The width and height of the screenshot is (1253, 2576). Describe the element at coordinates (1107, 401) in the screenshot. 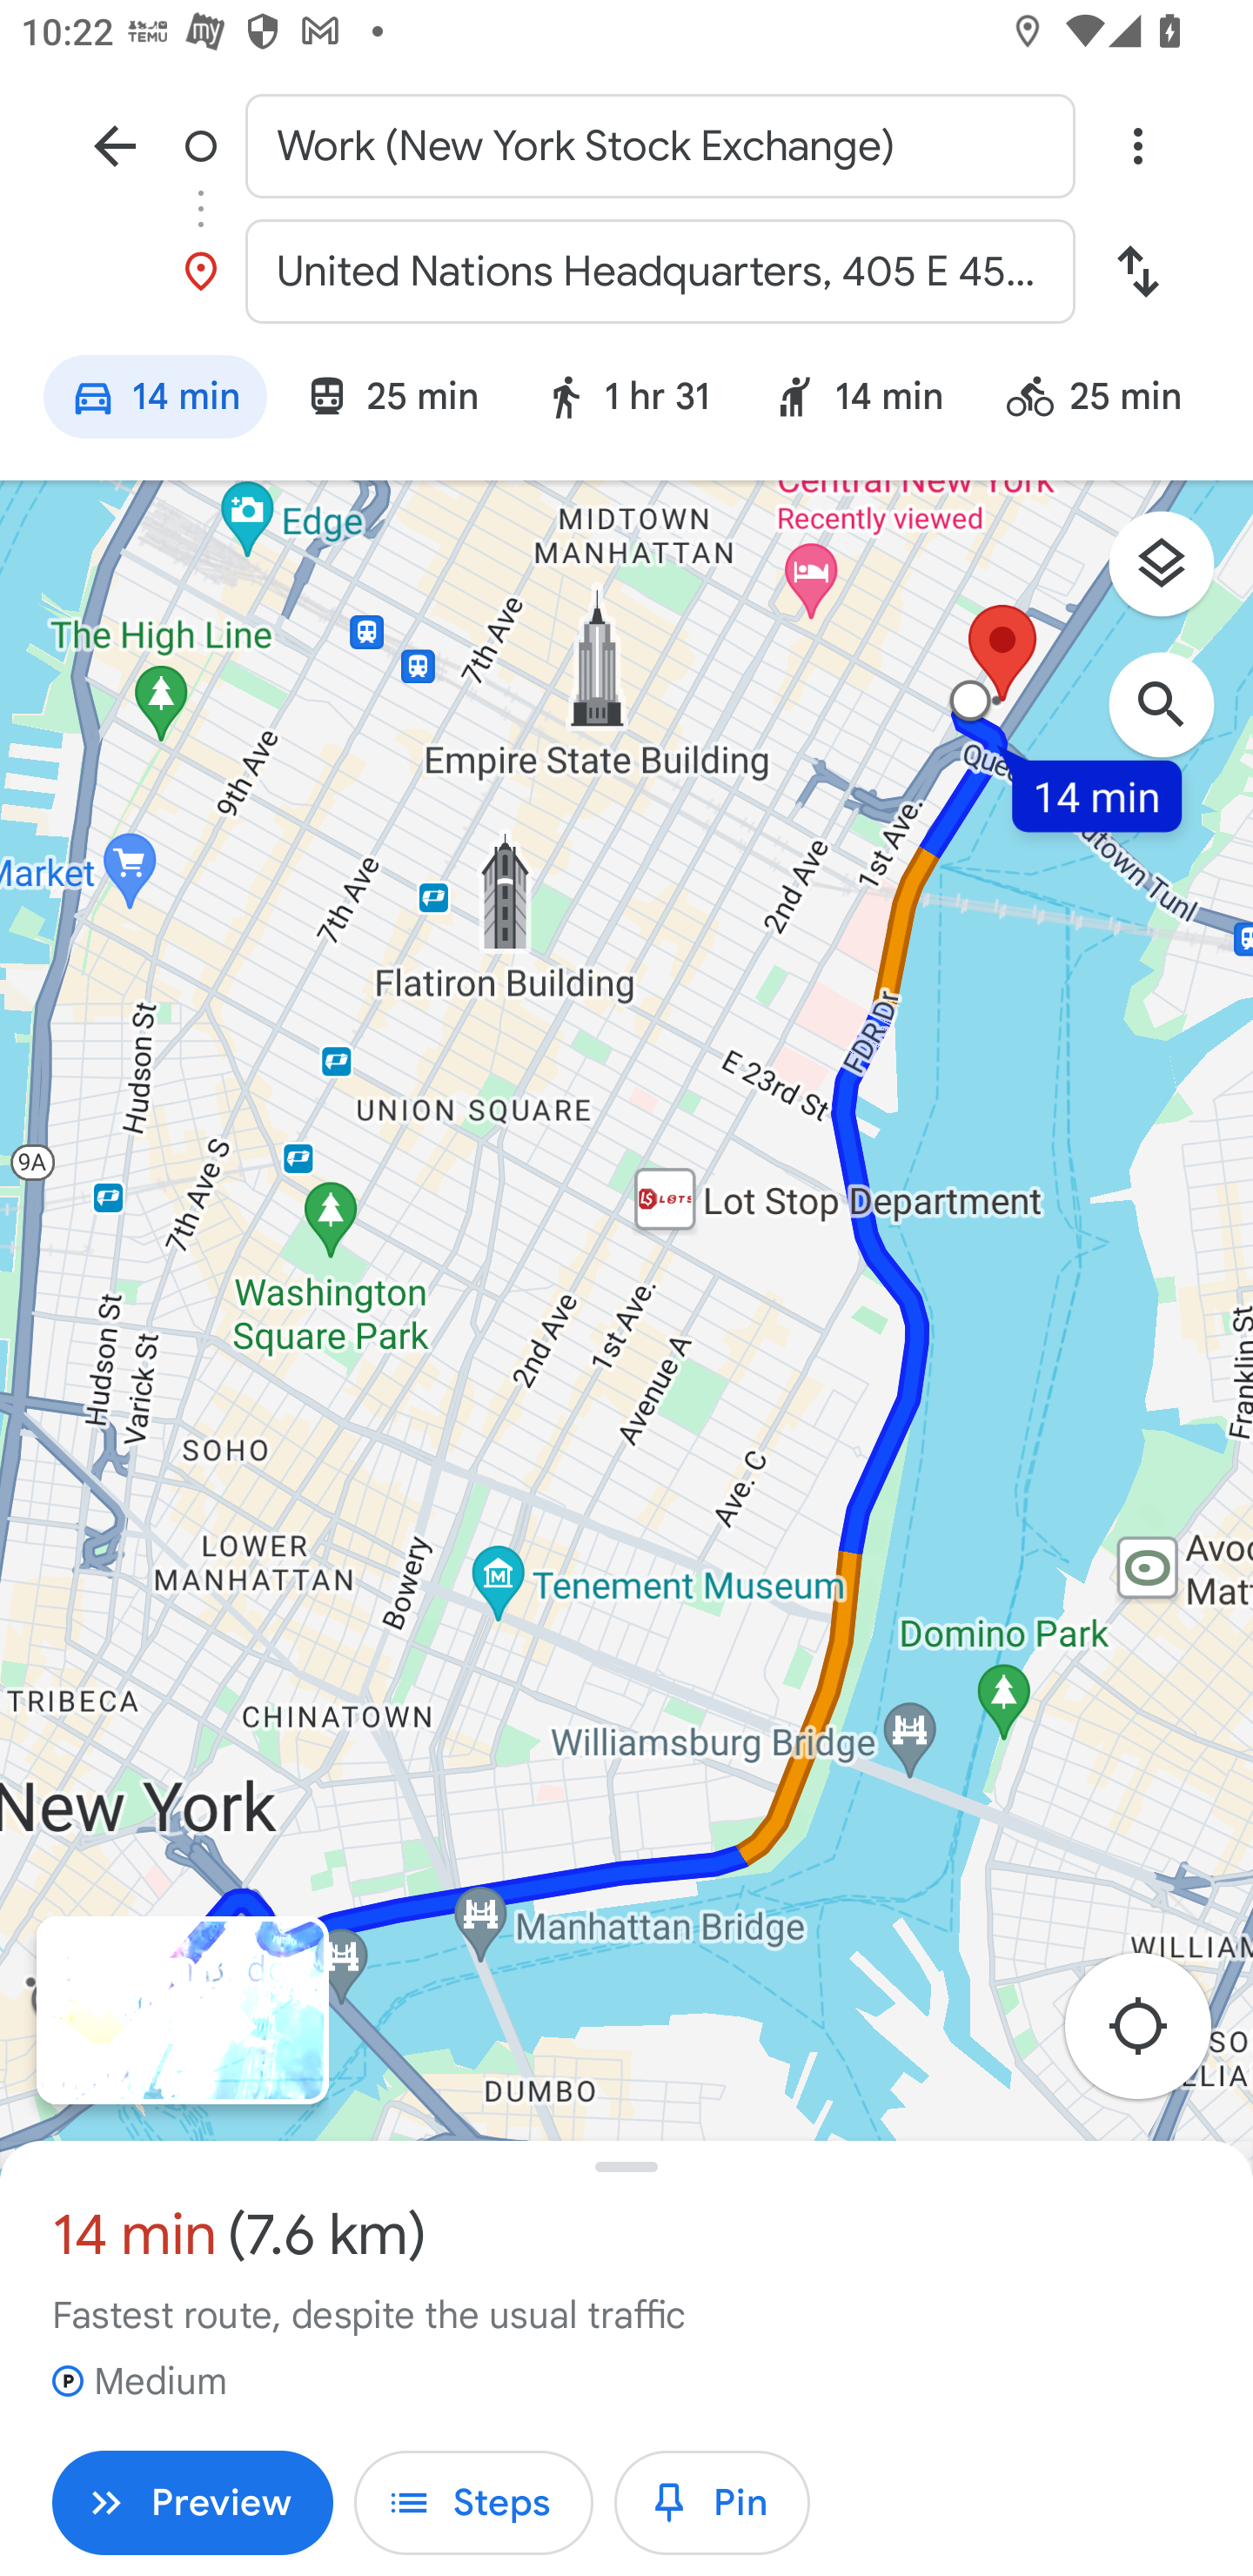

I see `Bicycling mode: 25 min 25 min` at that location.